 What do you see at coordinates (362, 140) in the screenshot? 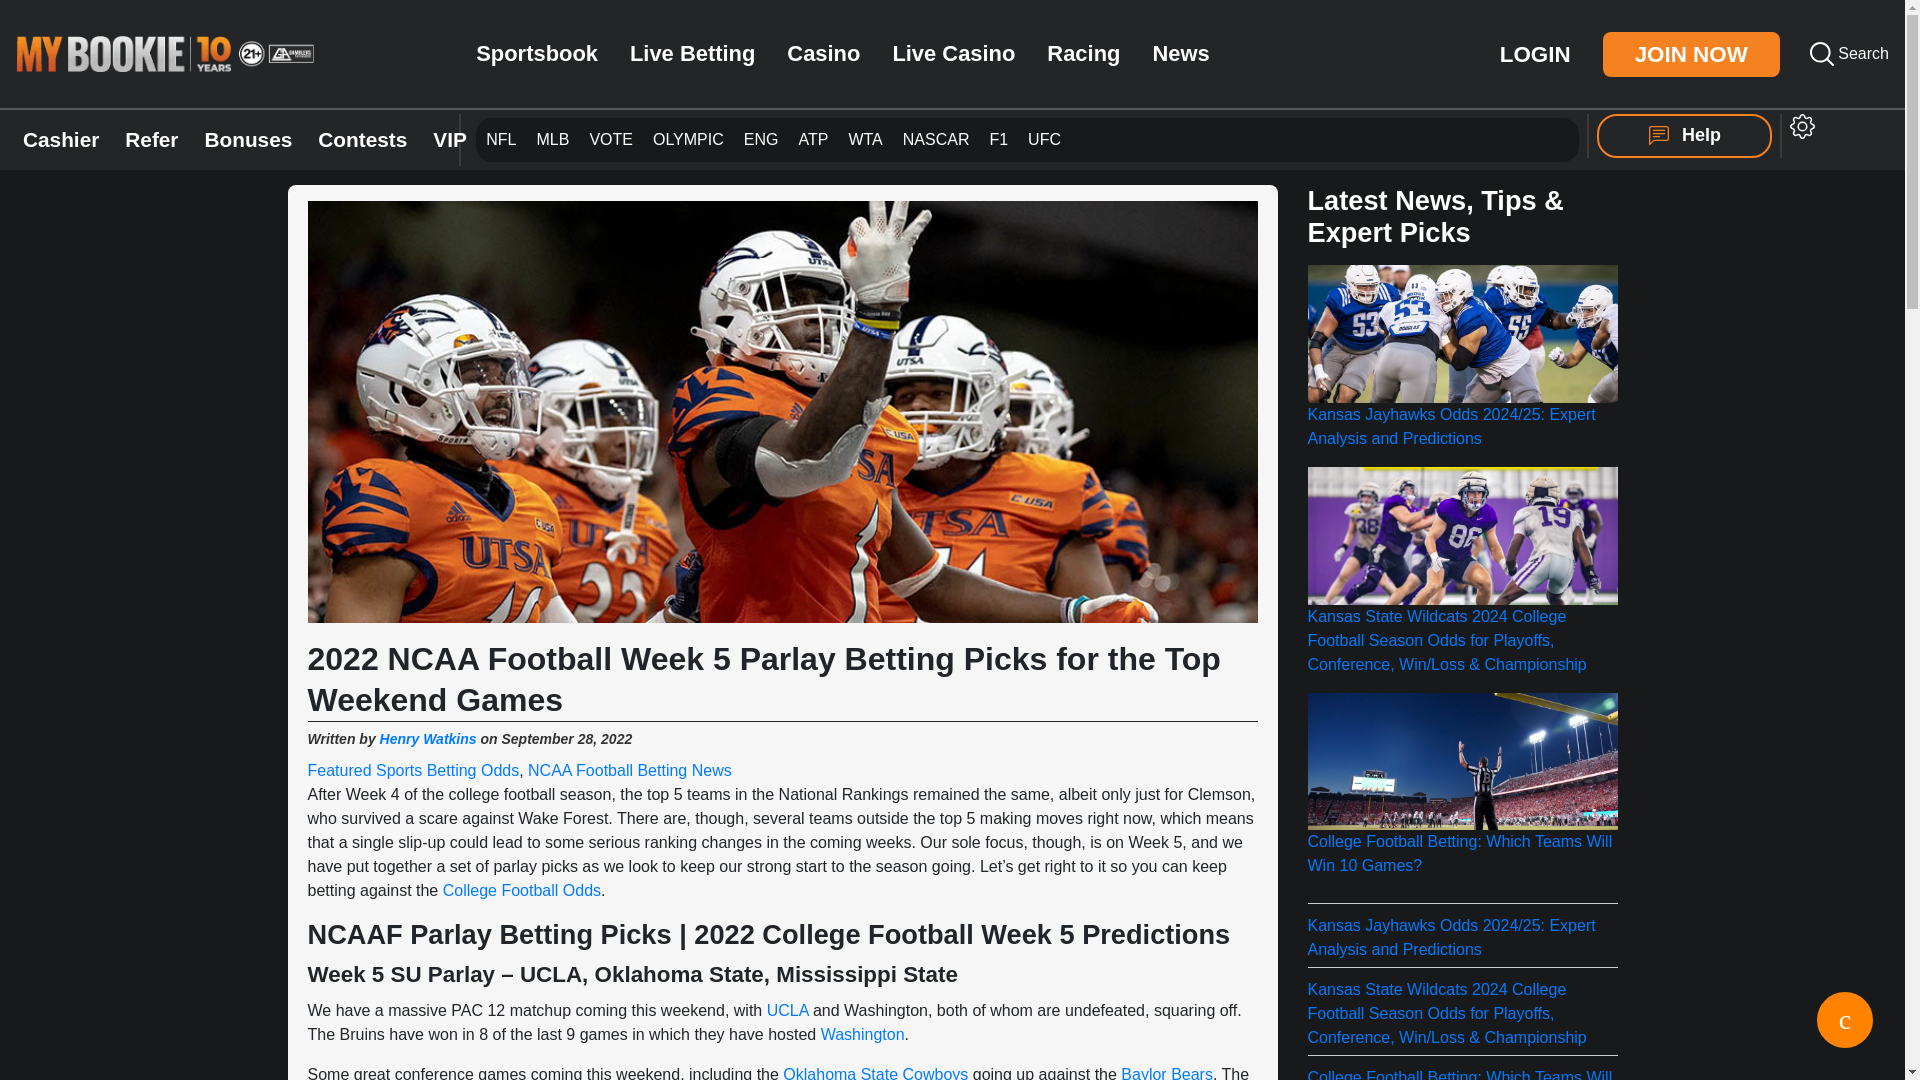
I see `Contests` at bounding box center [362, 140].